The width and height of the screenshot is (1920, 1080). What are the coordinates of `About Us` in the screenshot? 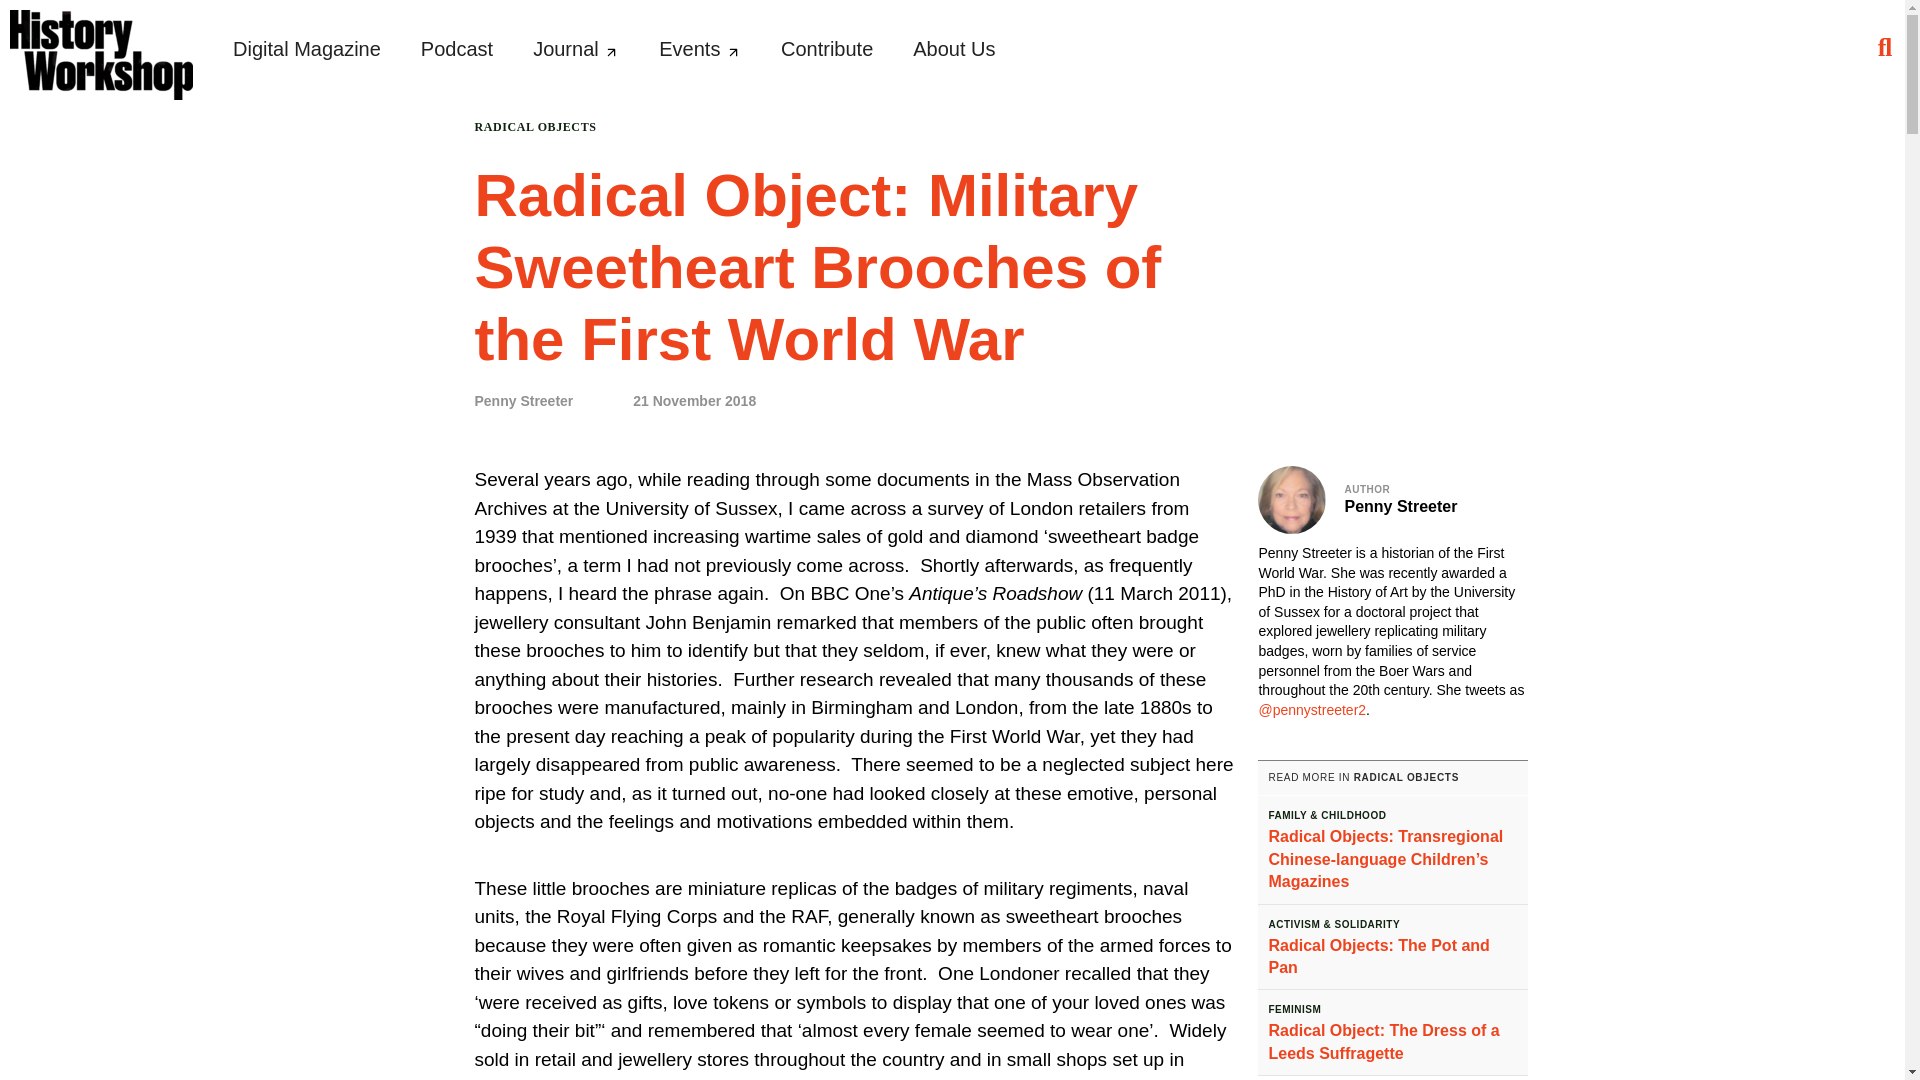 It's located at (953, 48).